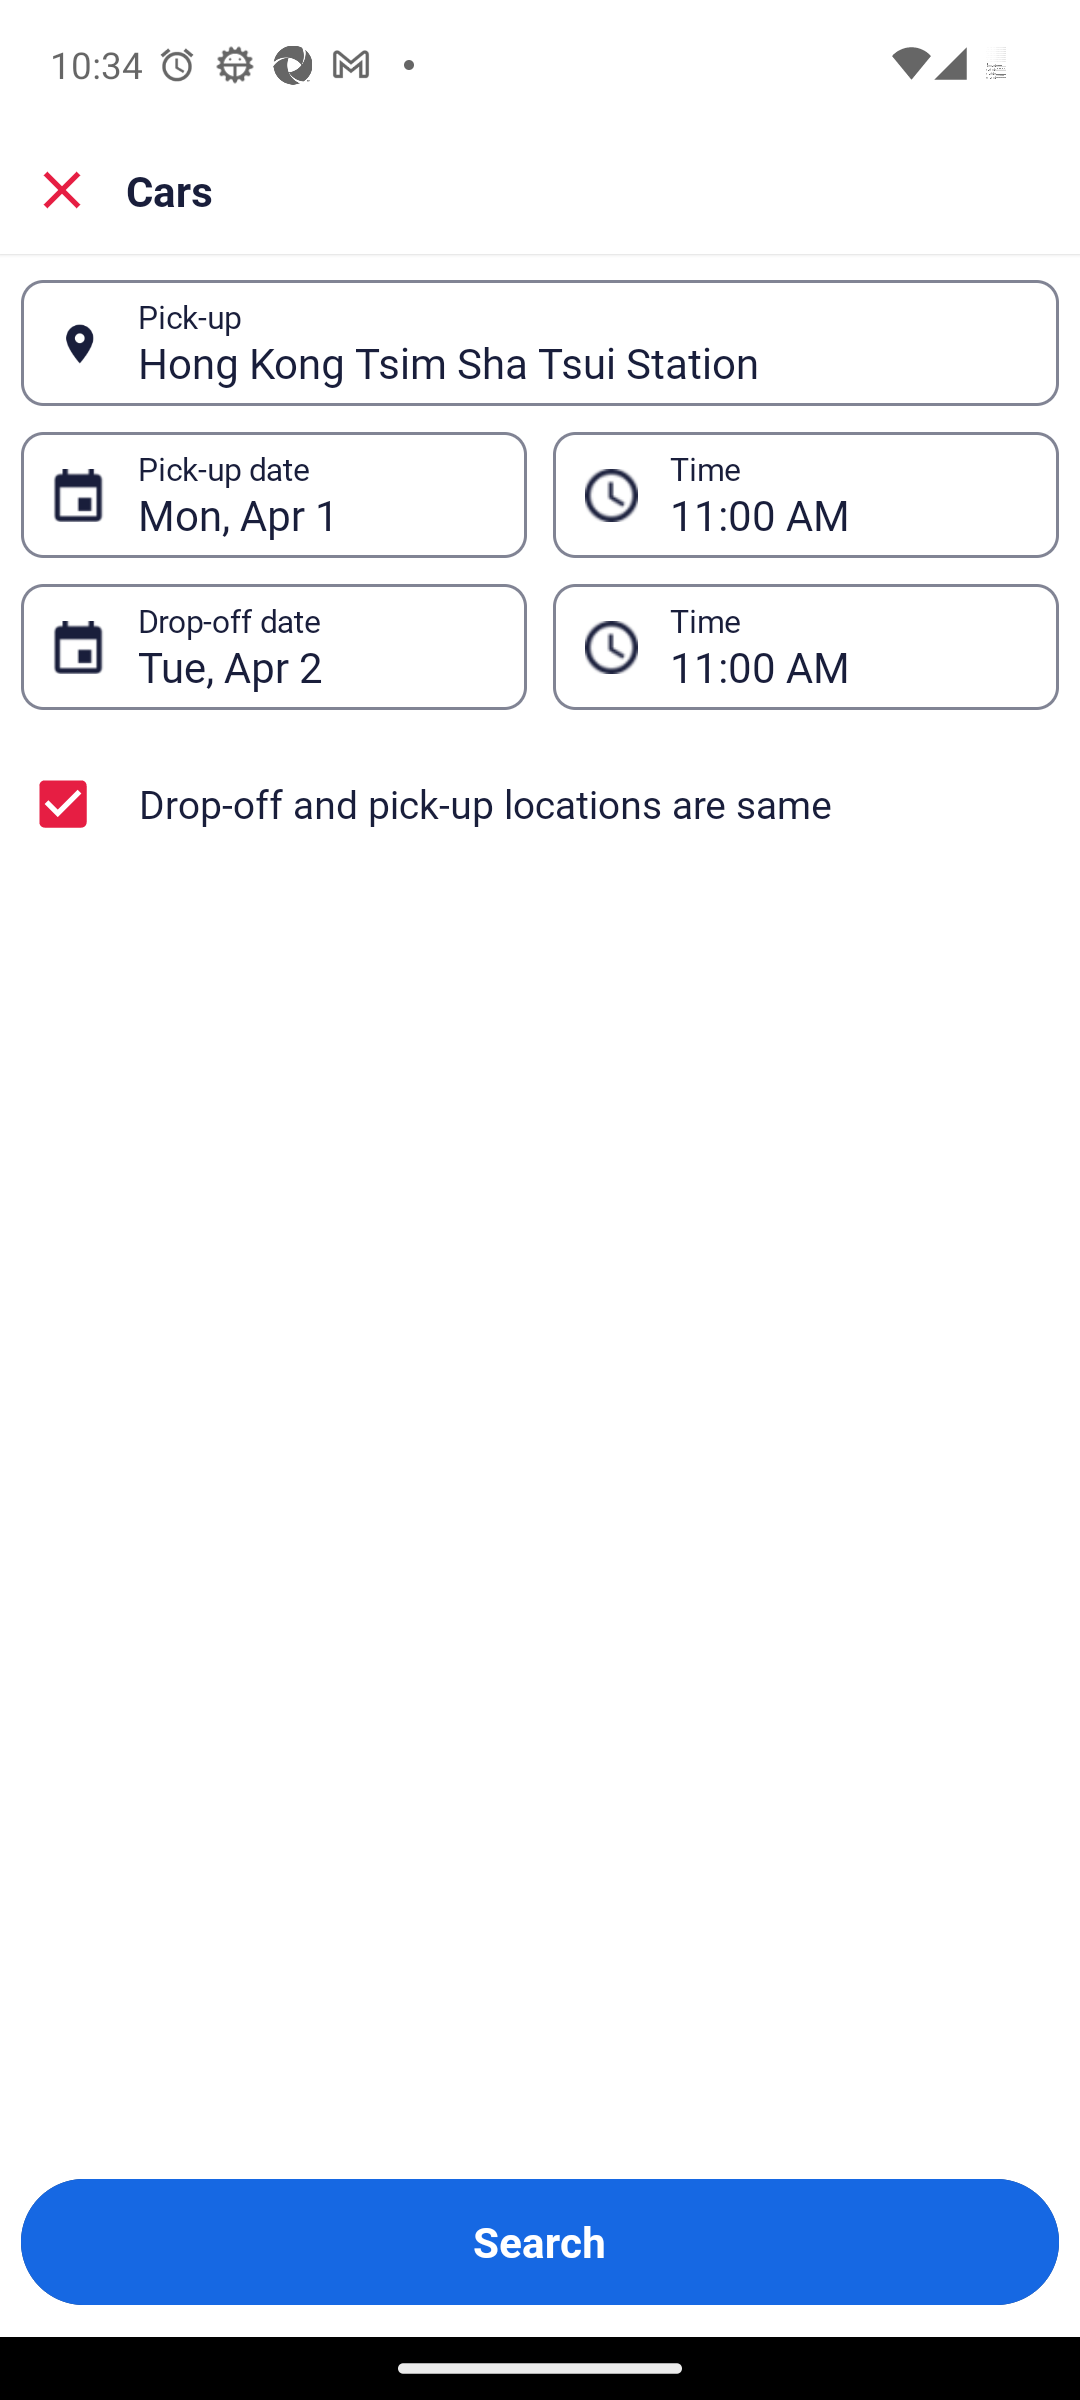 The image size is (1080, 2400). What do you see at coordinates (848, 494) in the screenshot?
I see `11:00 AM` at bounding box center [848, 494].